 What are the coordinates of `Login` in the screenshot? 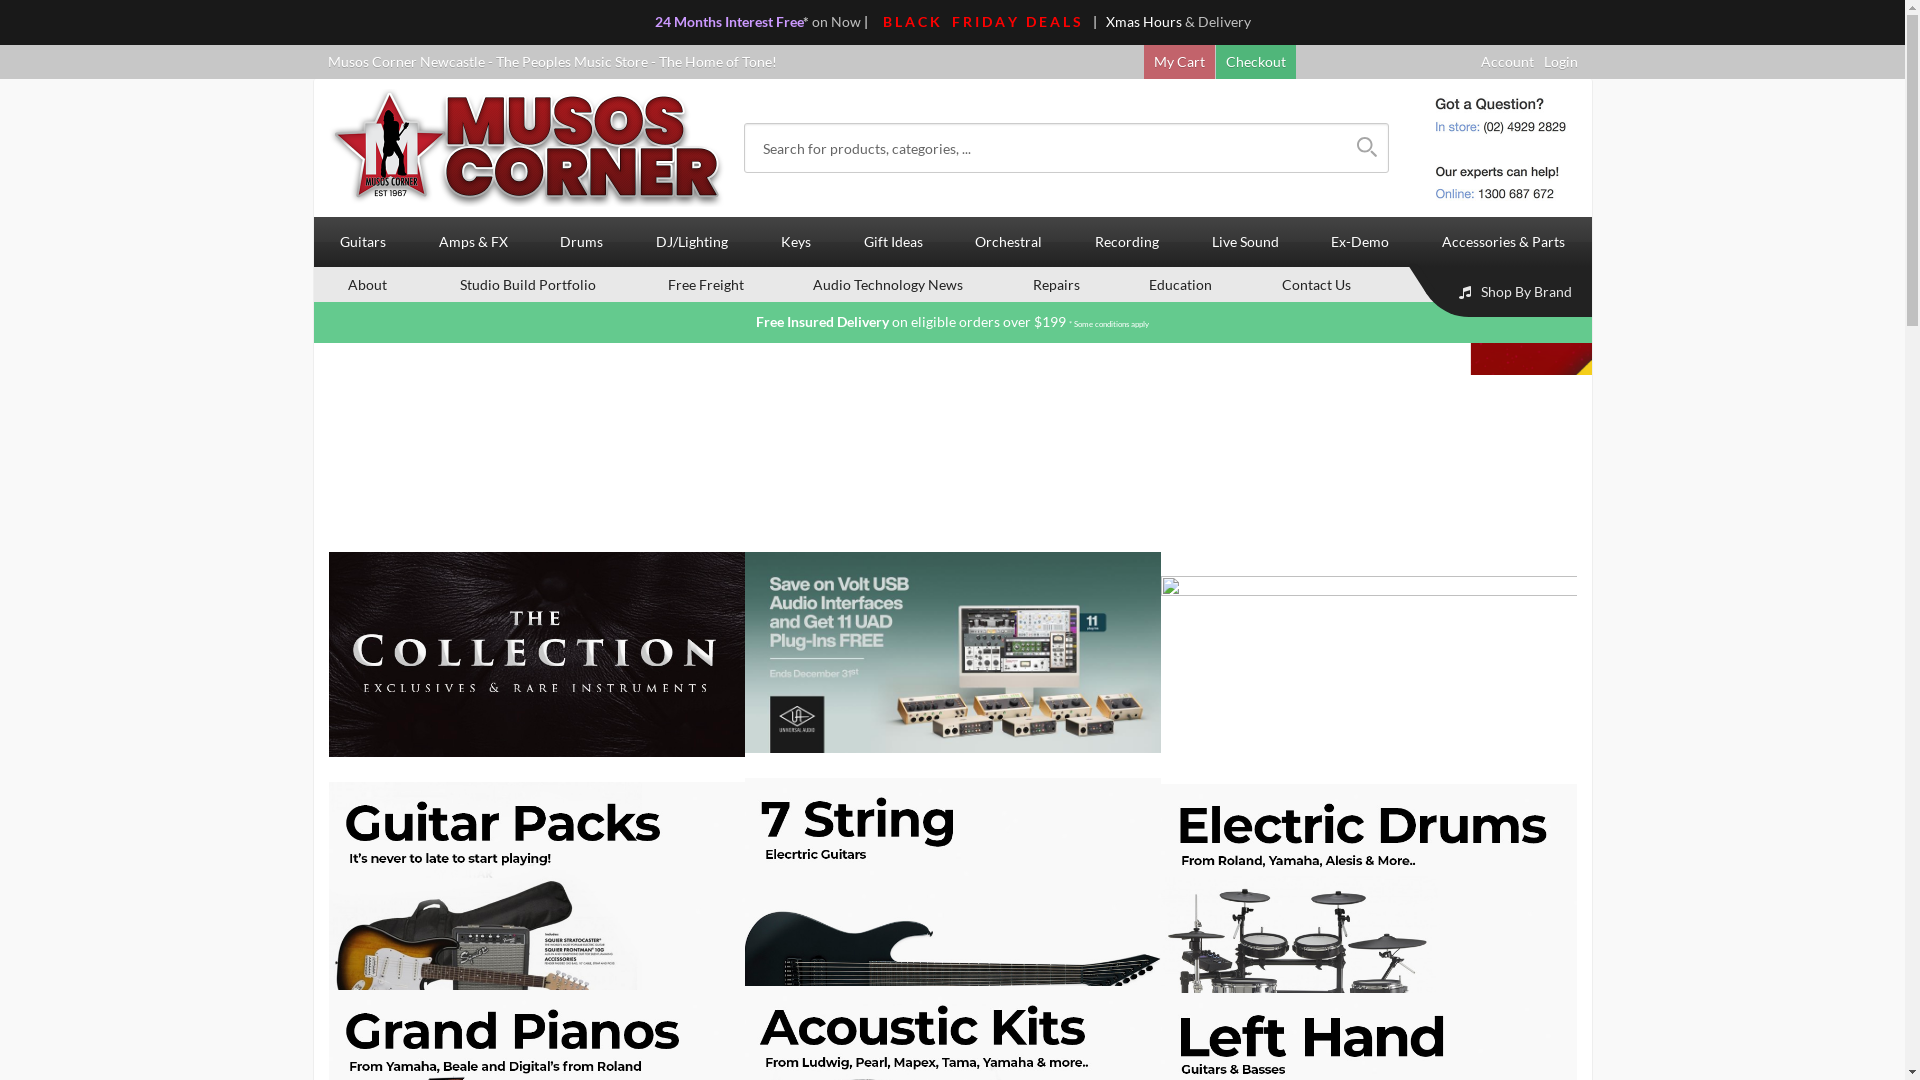 It's located at (1561, 60).